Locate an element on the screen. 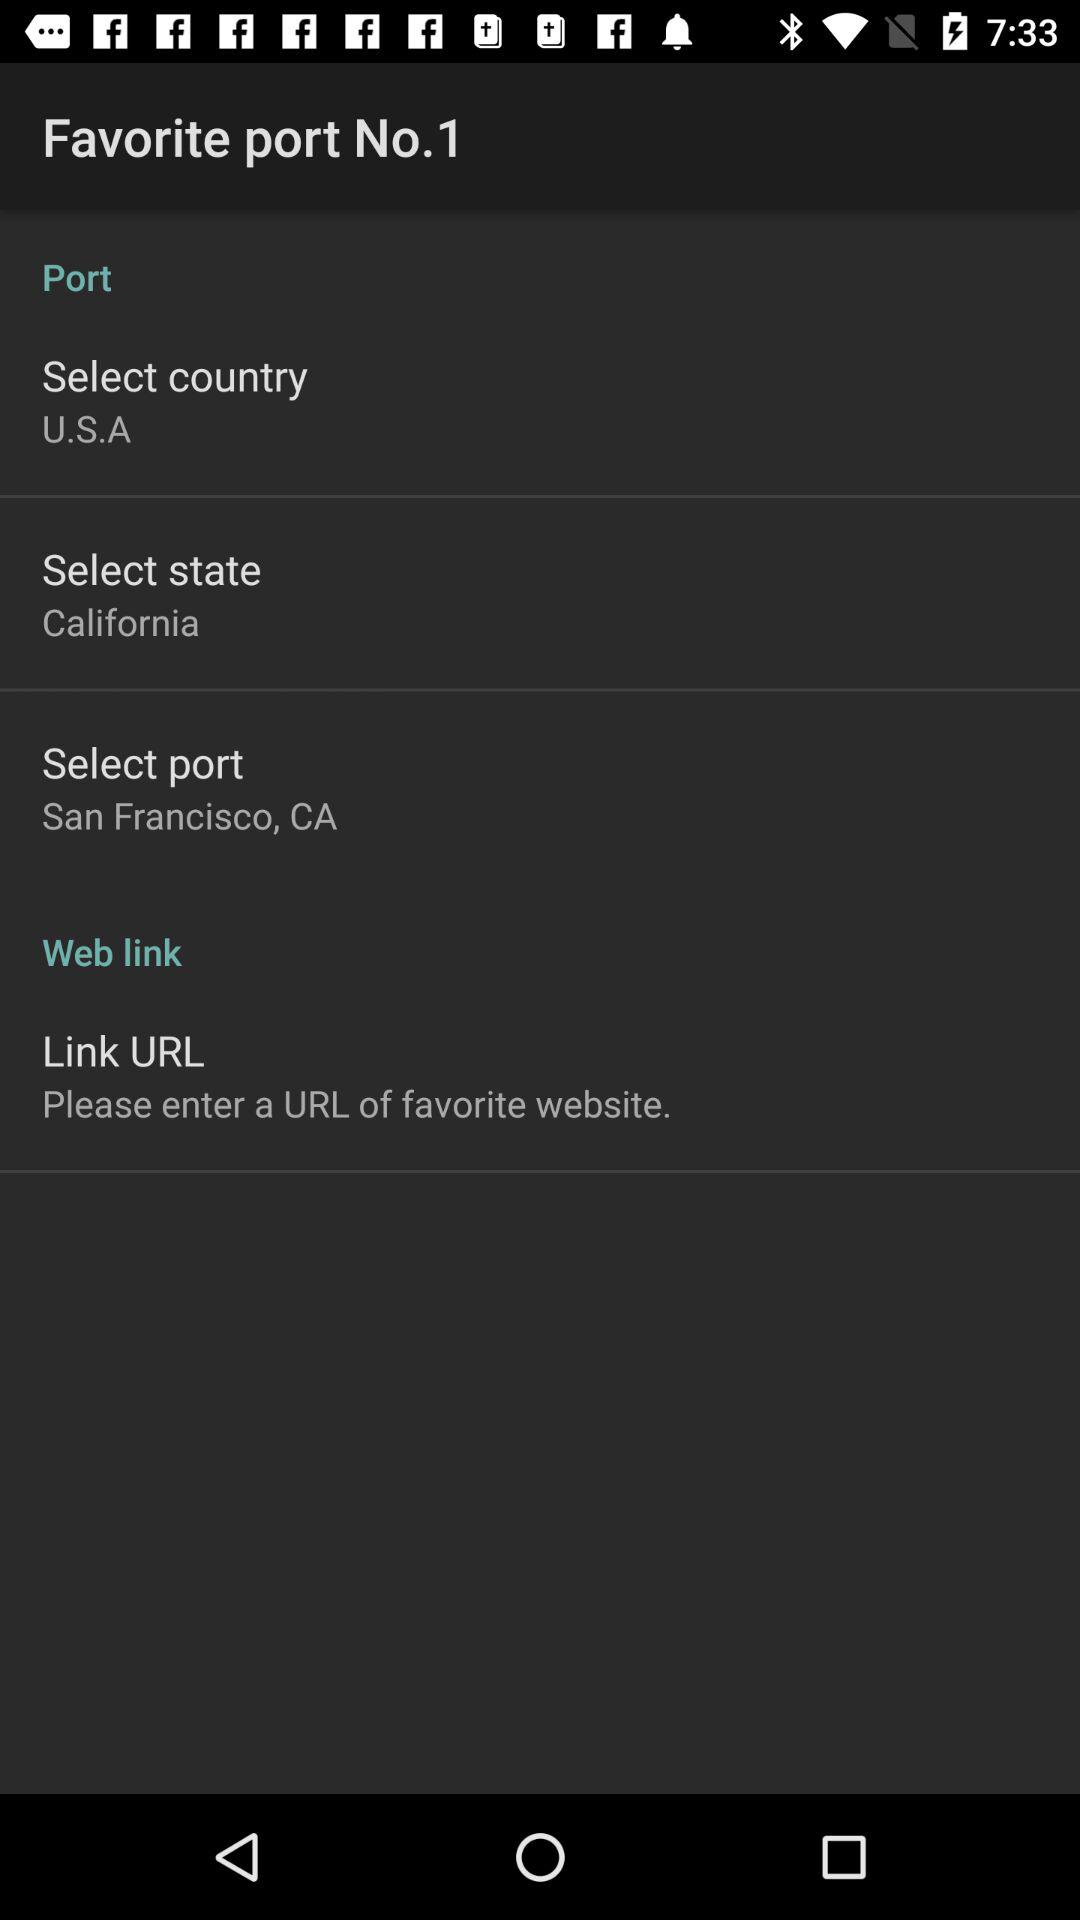 This screenshot has height=1920, width=1080. select california item is located at coordinates (121, 621).